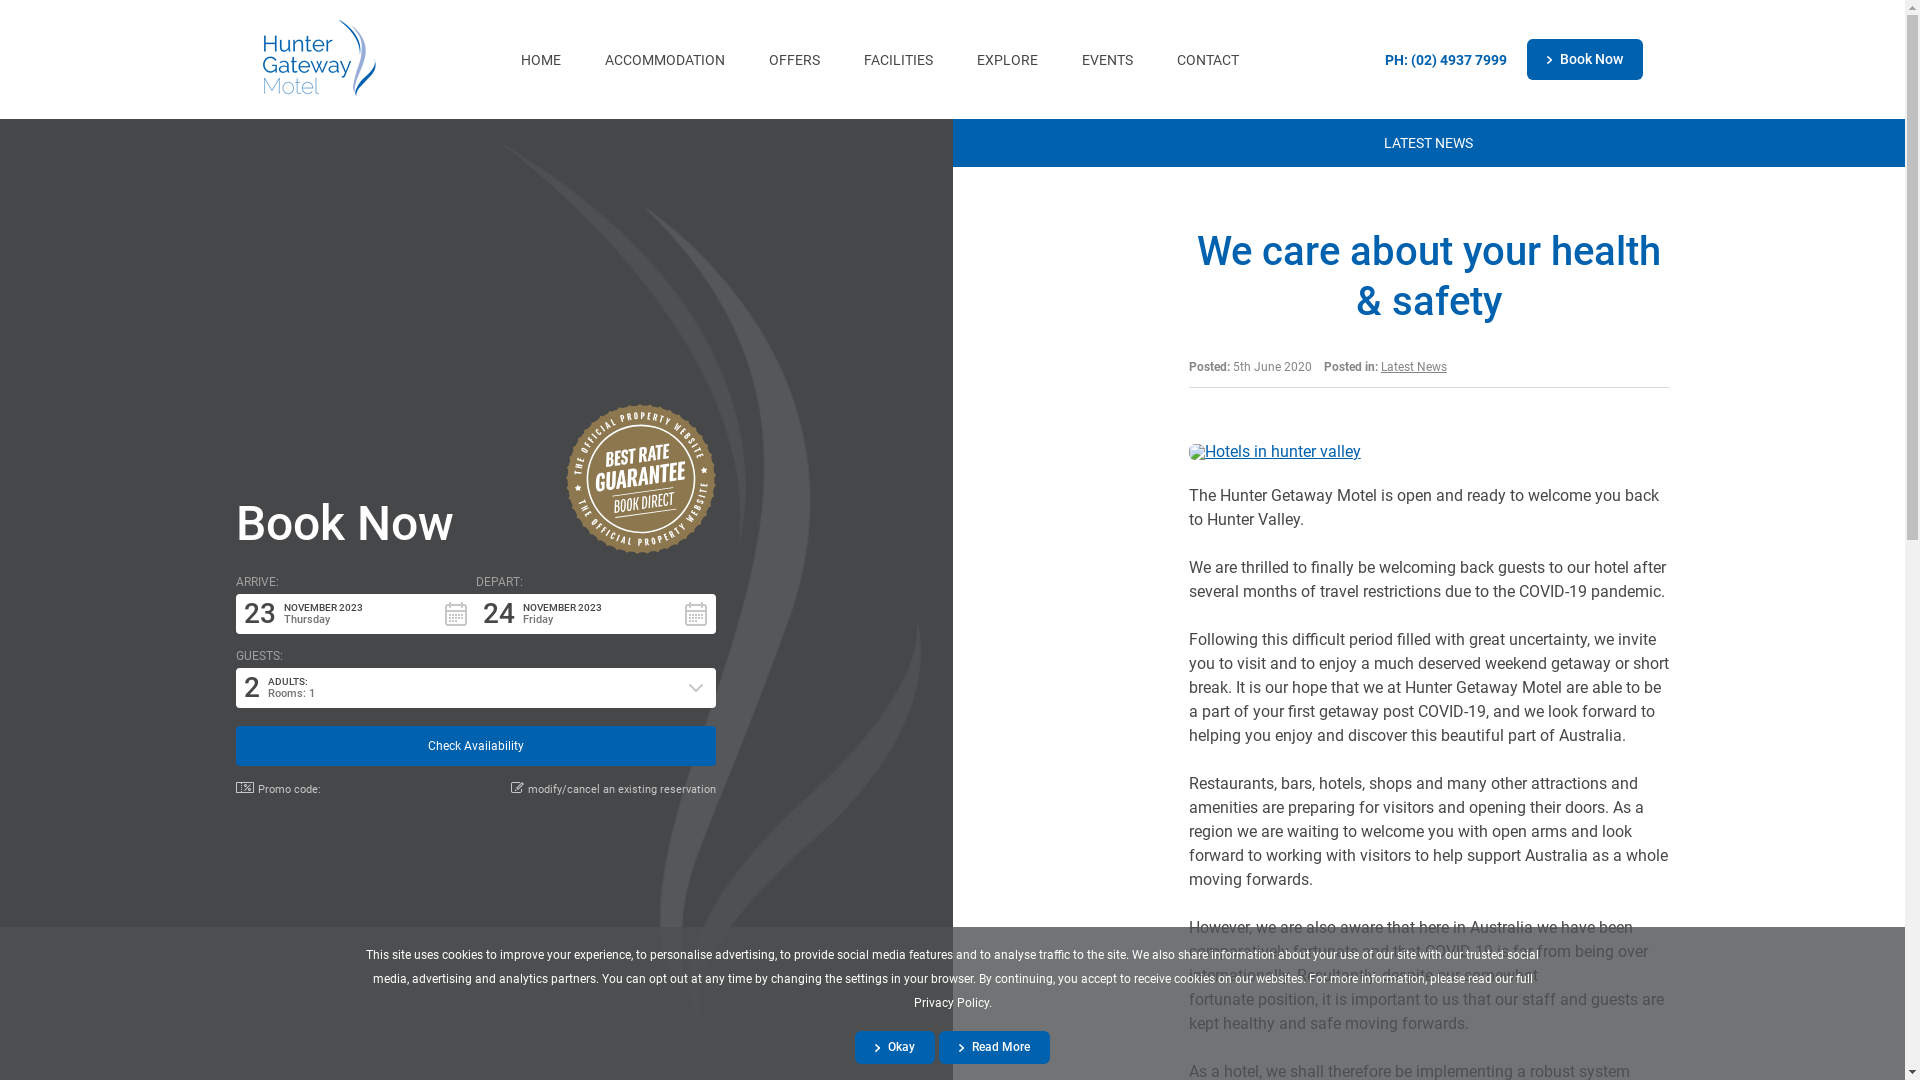  I want to click on Book Now, so click(1584, 59).